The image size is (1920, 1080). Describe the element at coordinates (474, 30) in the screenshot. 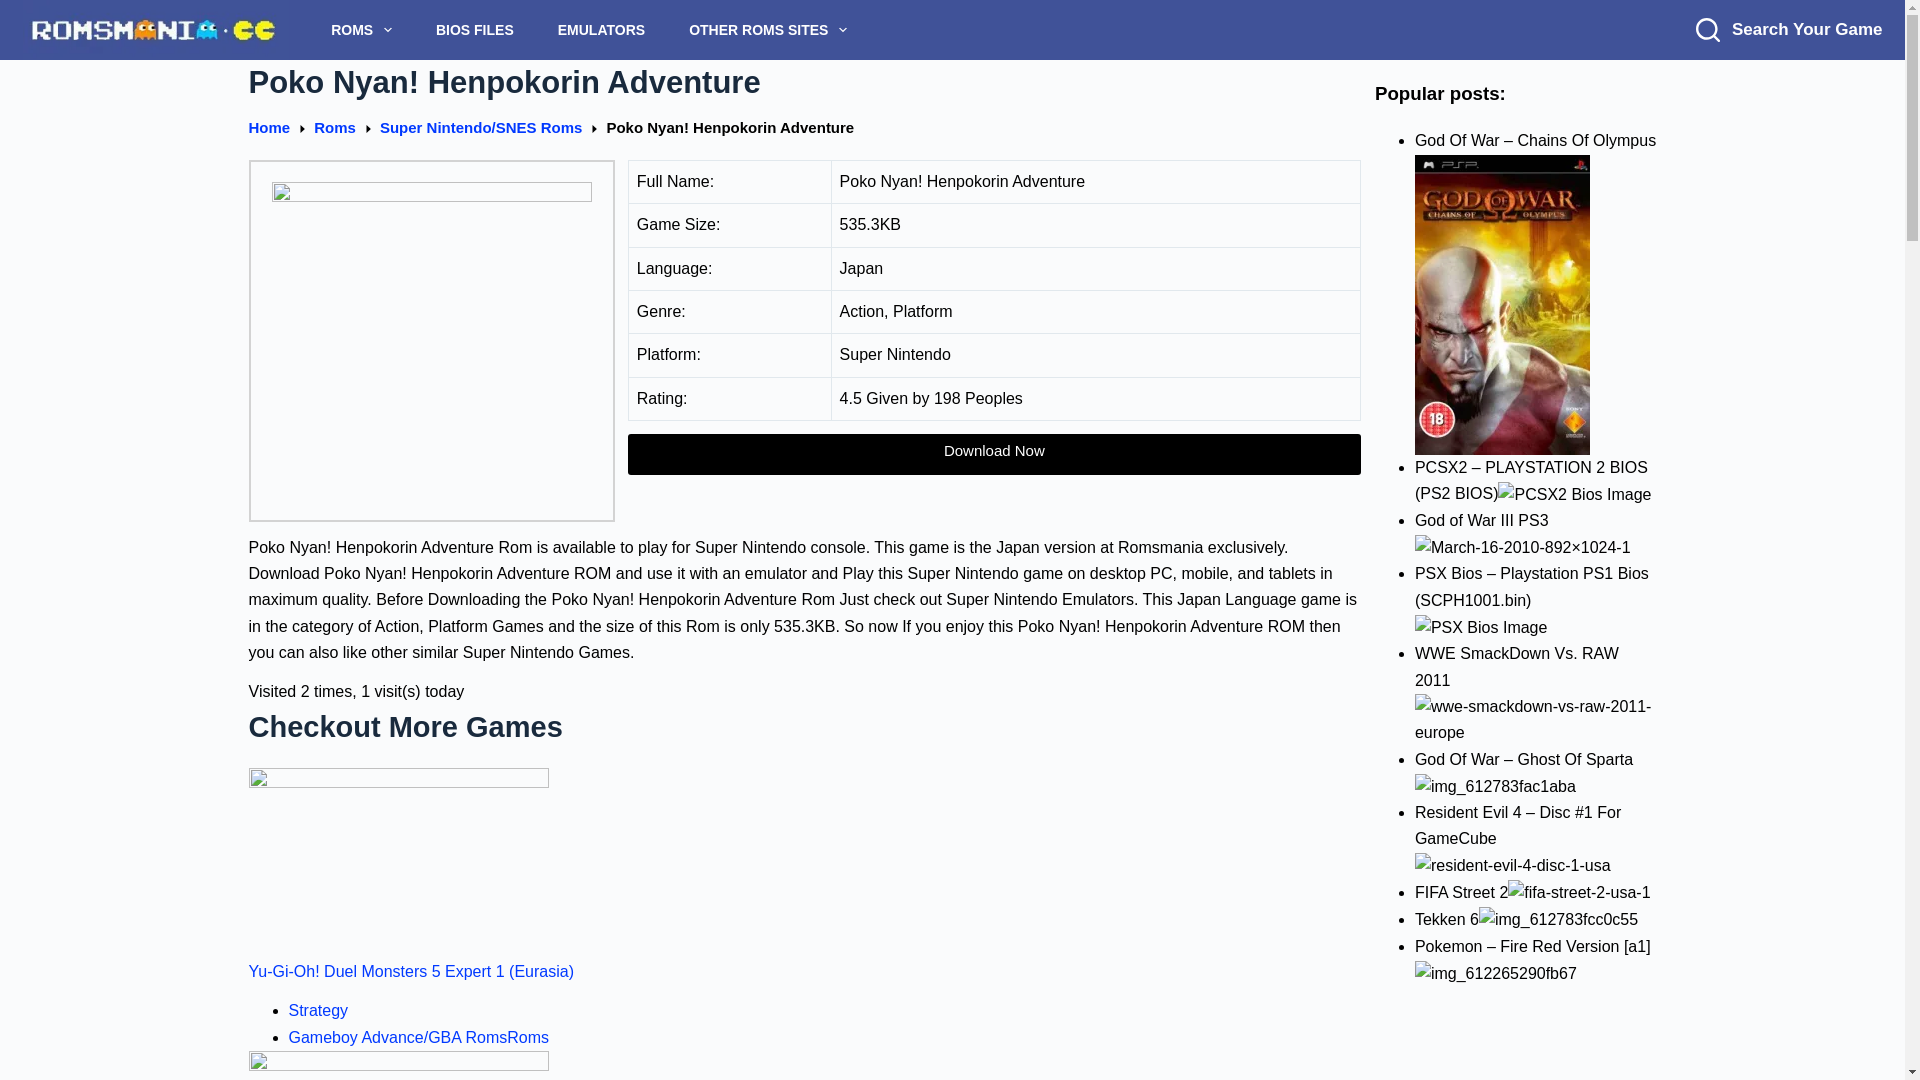

I see `BIOS FILES` at that location.